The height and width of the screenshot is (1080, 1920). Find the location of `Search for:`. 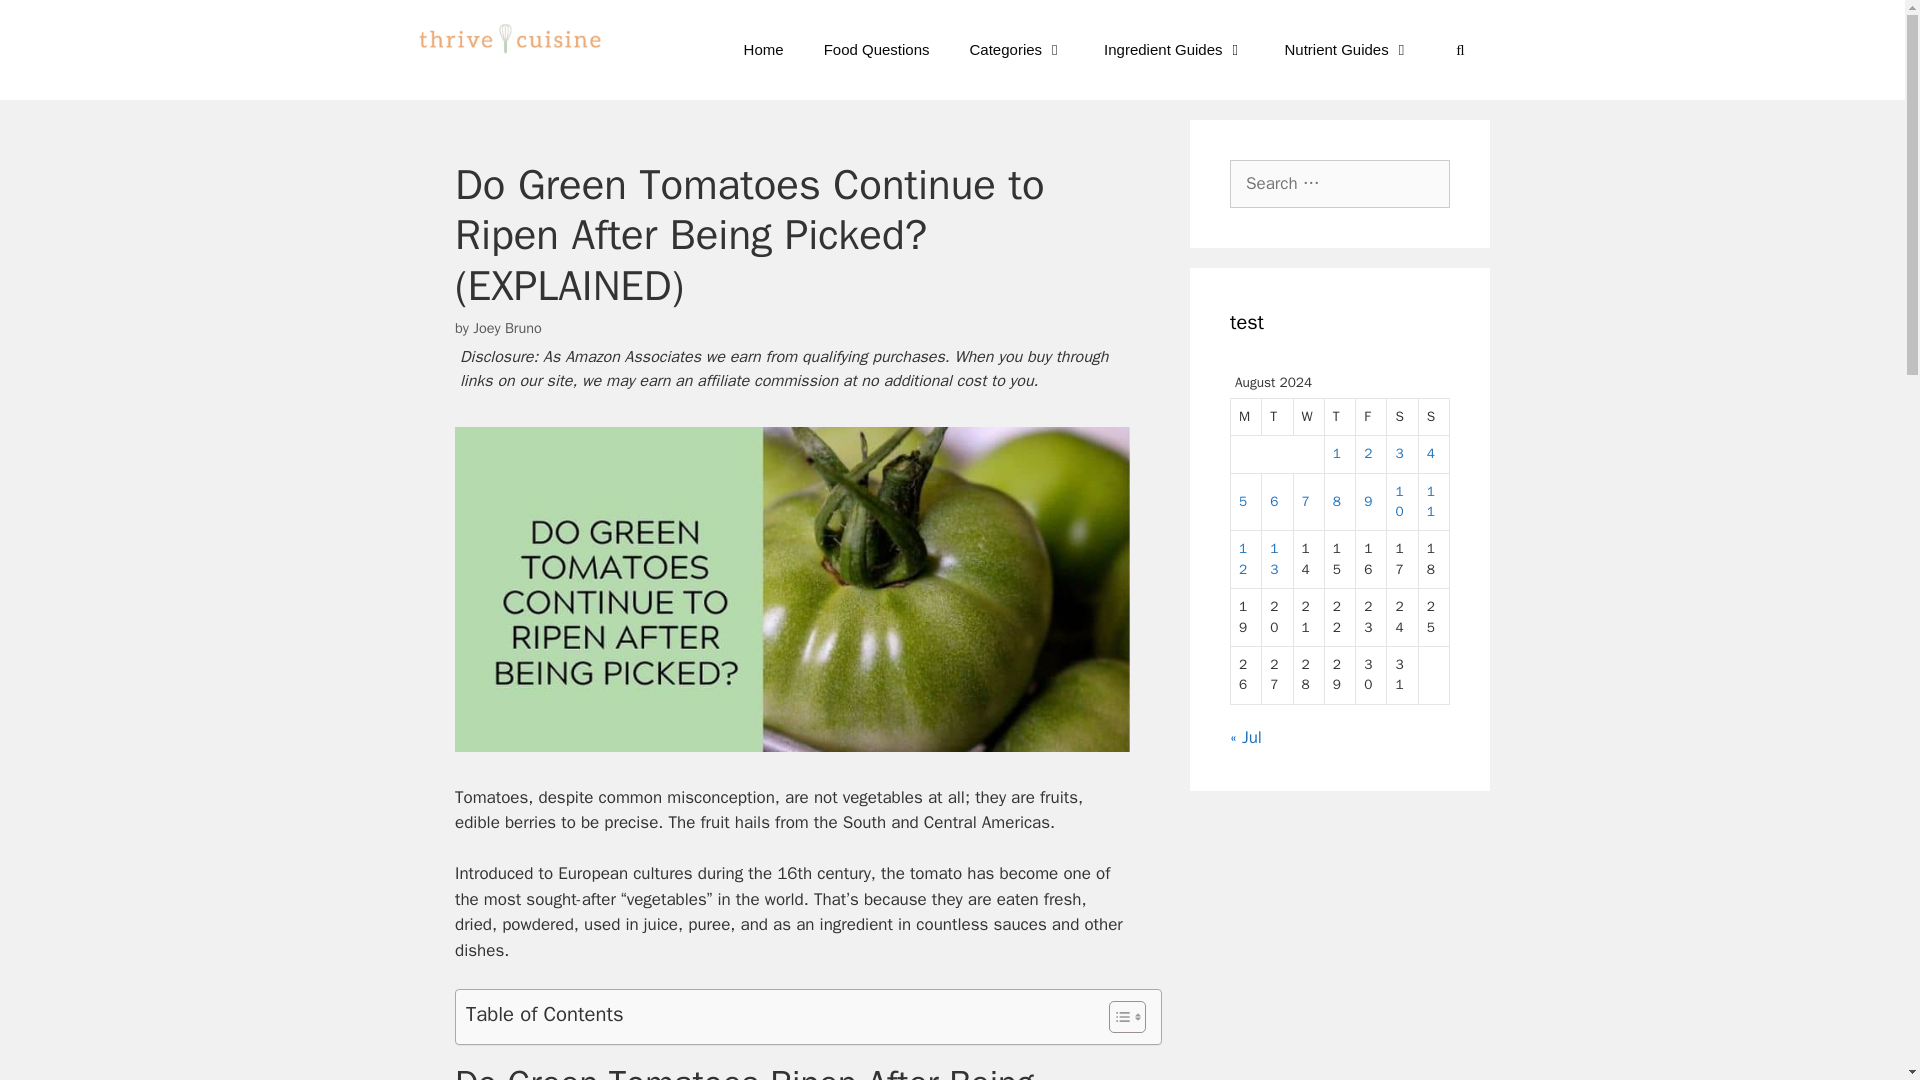

Search for: is located at coordinates (1340, 184).